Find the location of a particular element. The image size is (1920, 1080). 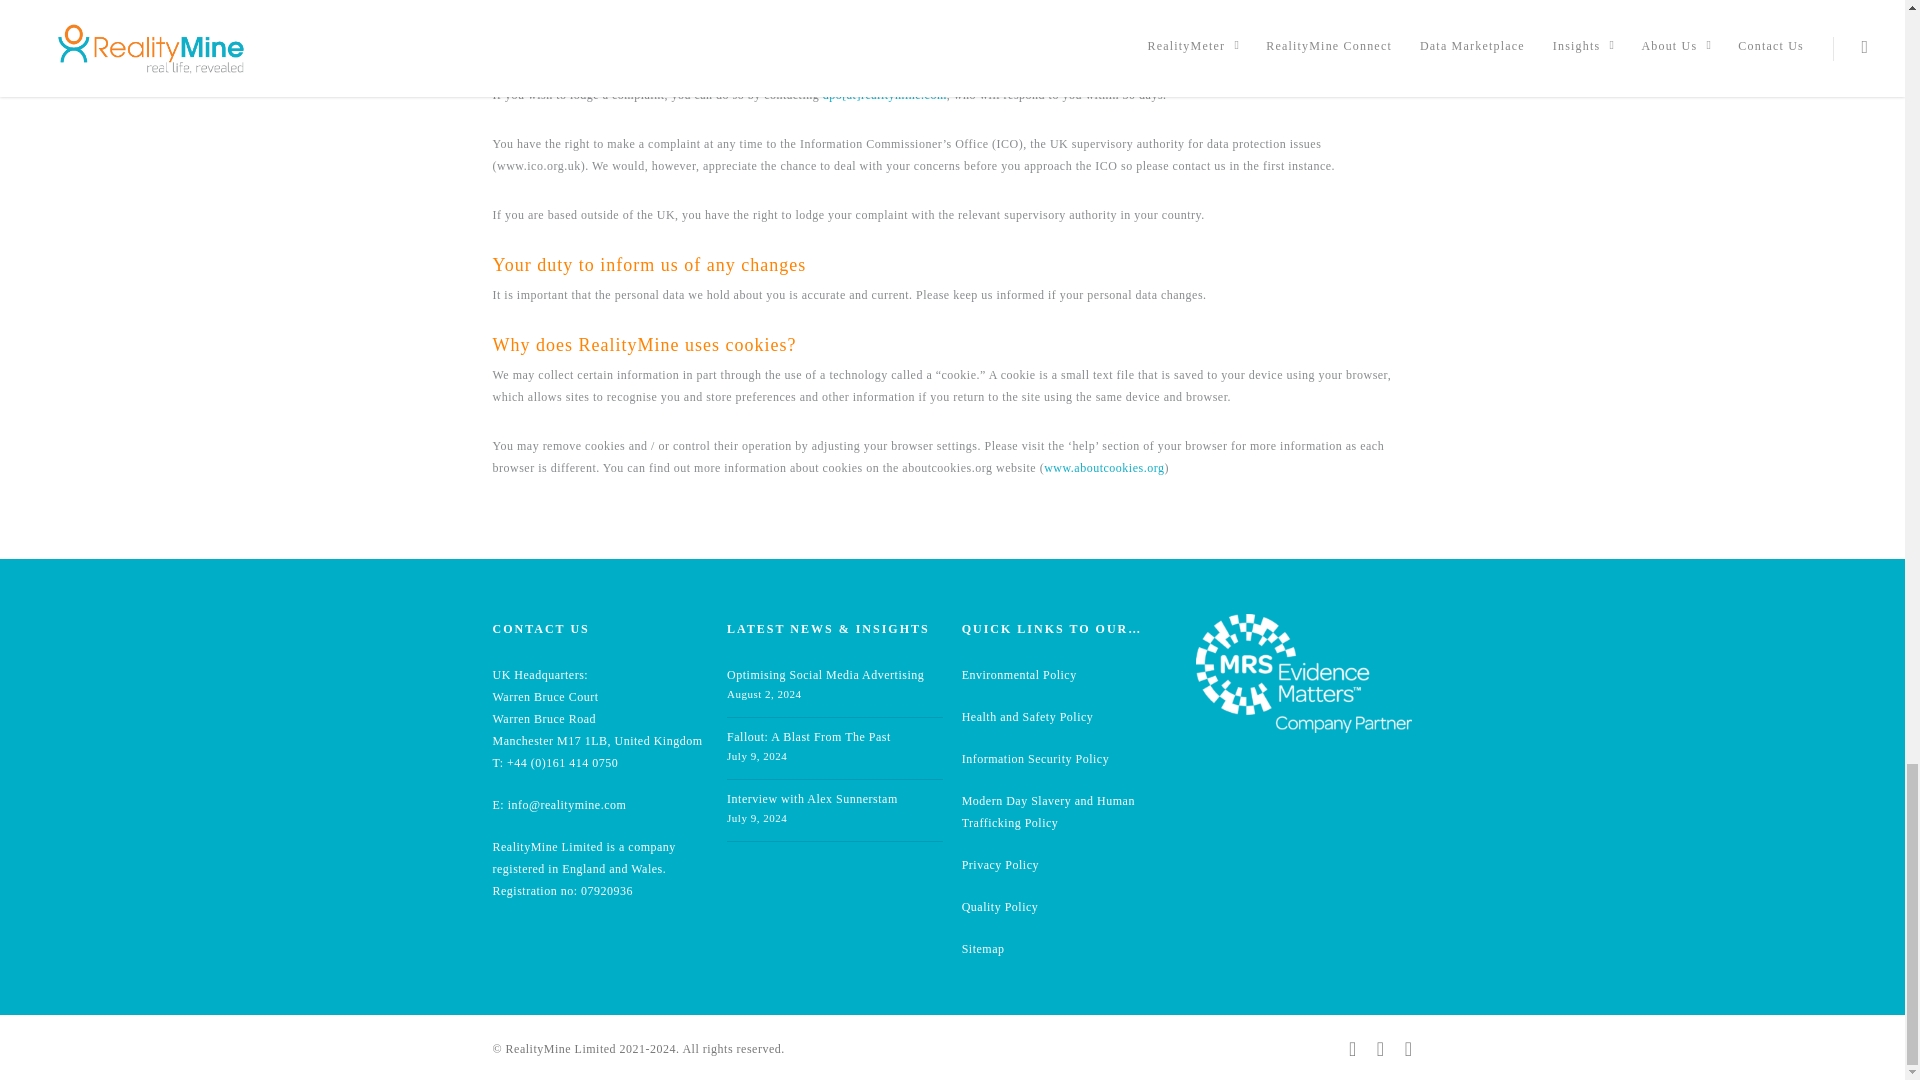

Quality Policy is located at coordinates (1000, 906).